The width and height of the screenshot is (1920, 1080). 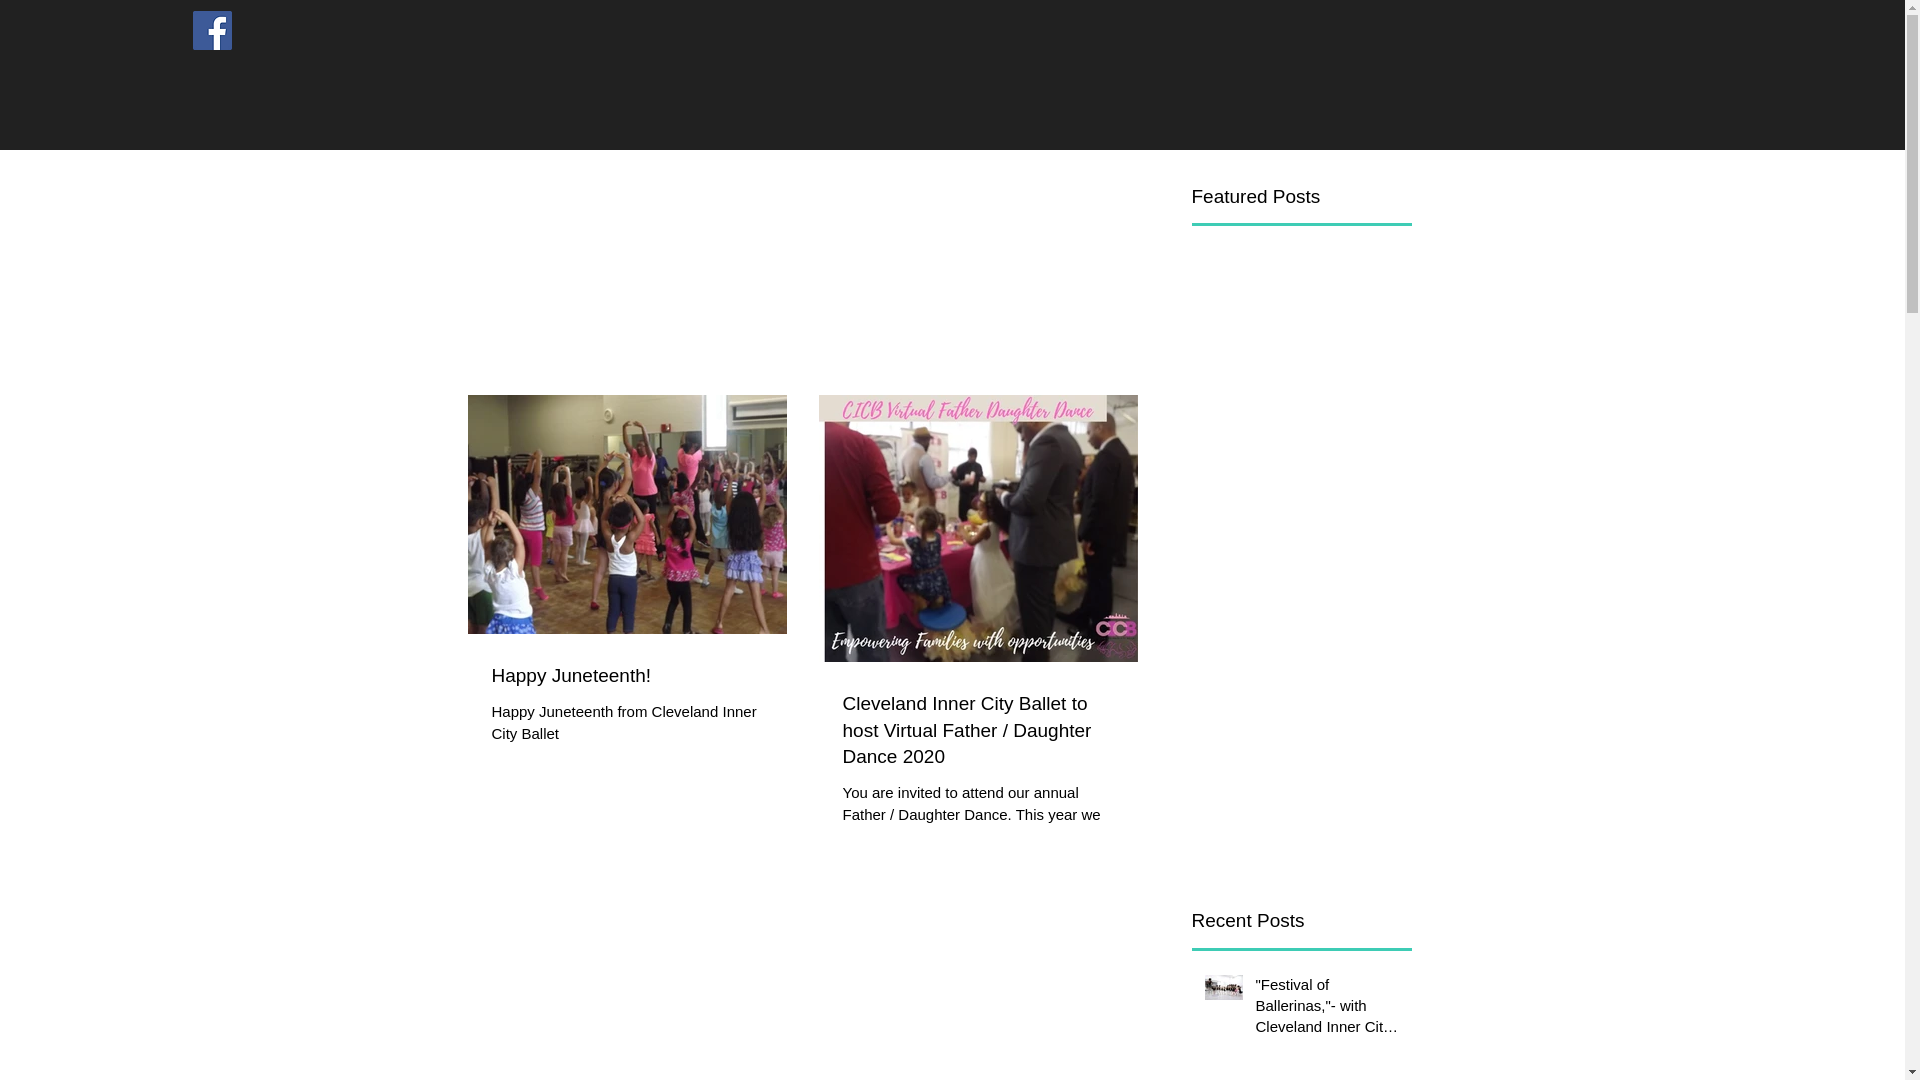 I want to click on Happy Juneteenth!, so click(x=626, y=676).